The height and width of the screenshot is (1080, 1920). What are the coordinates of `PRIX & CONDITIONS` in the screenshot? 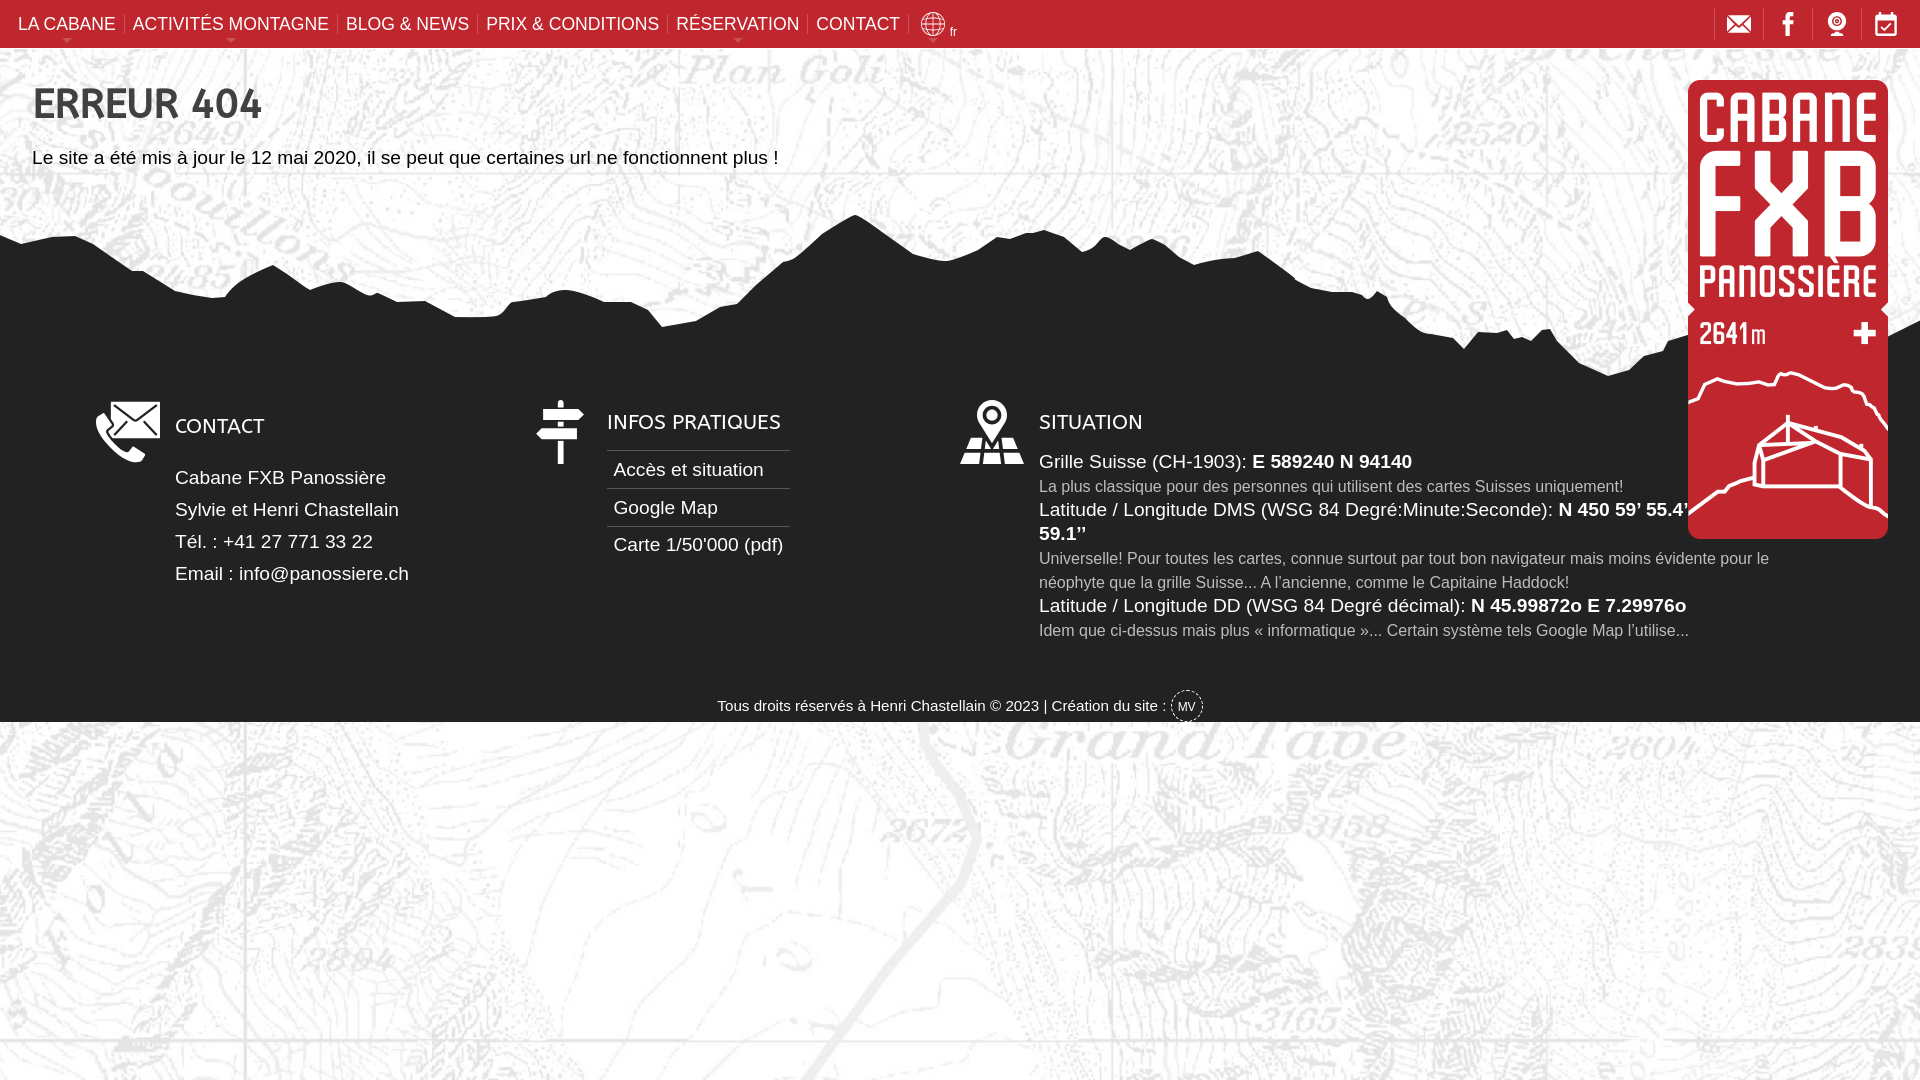 It's located at (573, 24).